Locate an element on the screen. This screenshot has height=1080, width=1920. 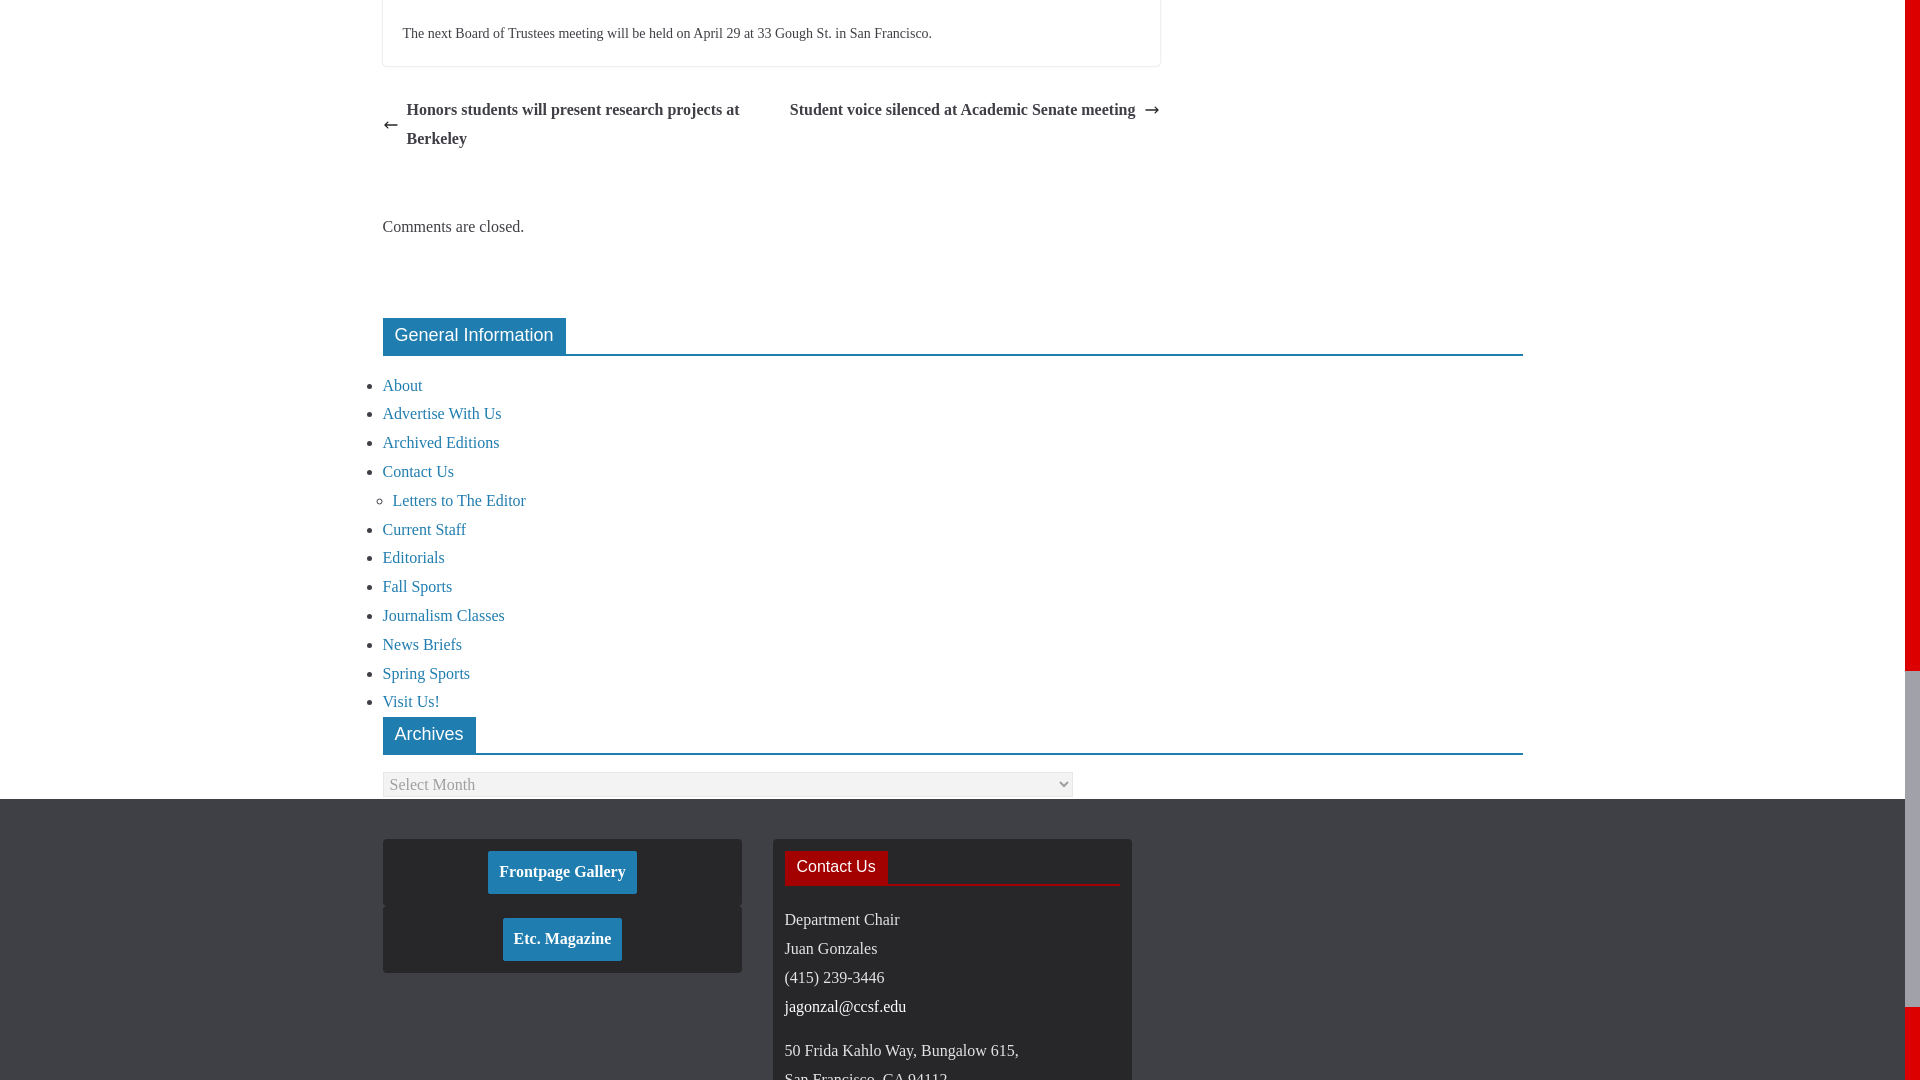
Archived Editions is located at coordinates (440, 442).